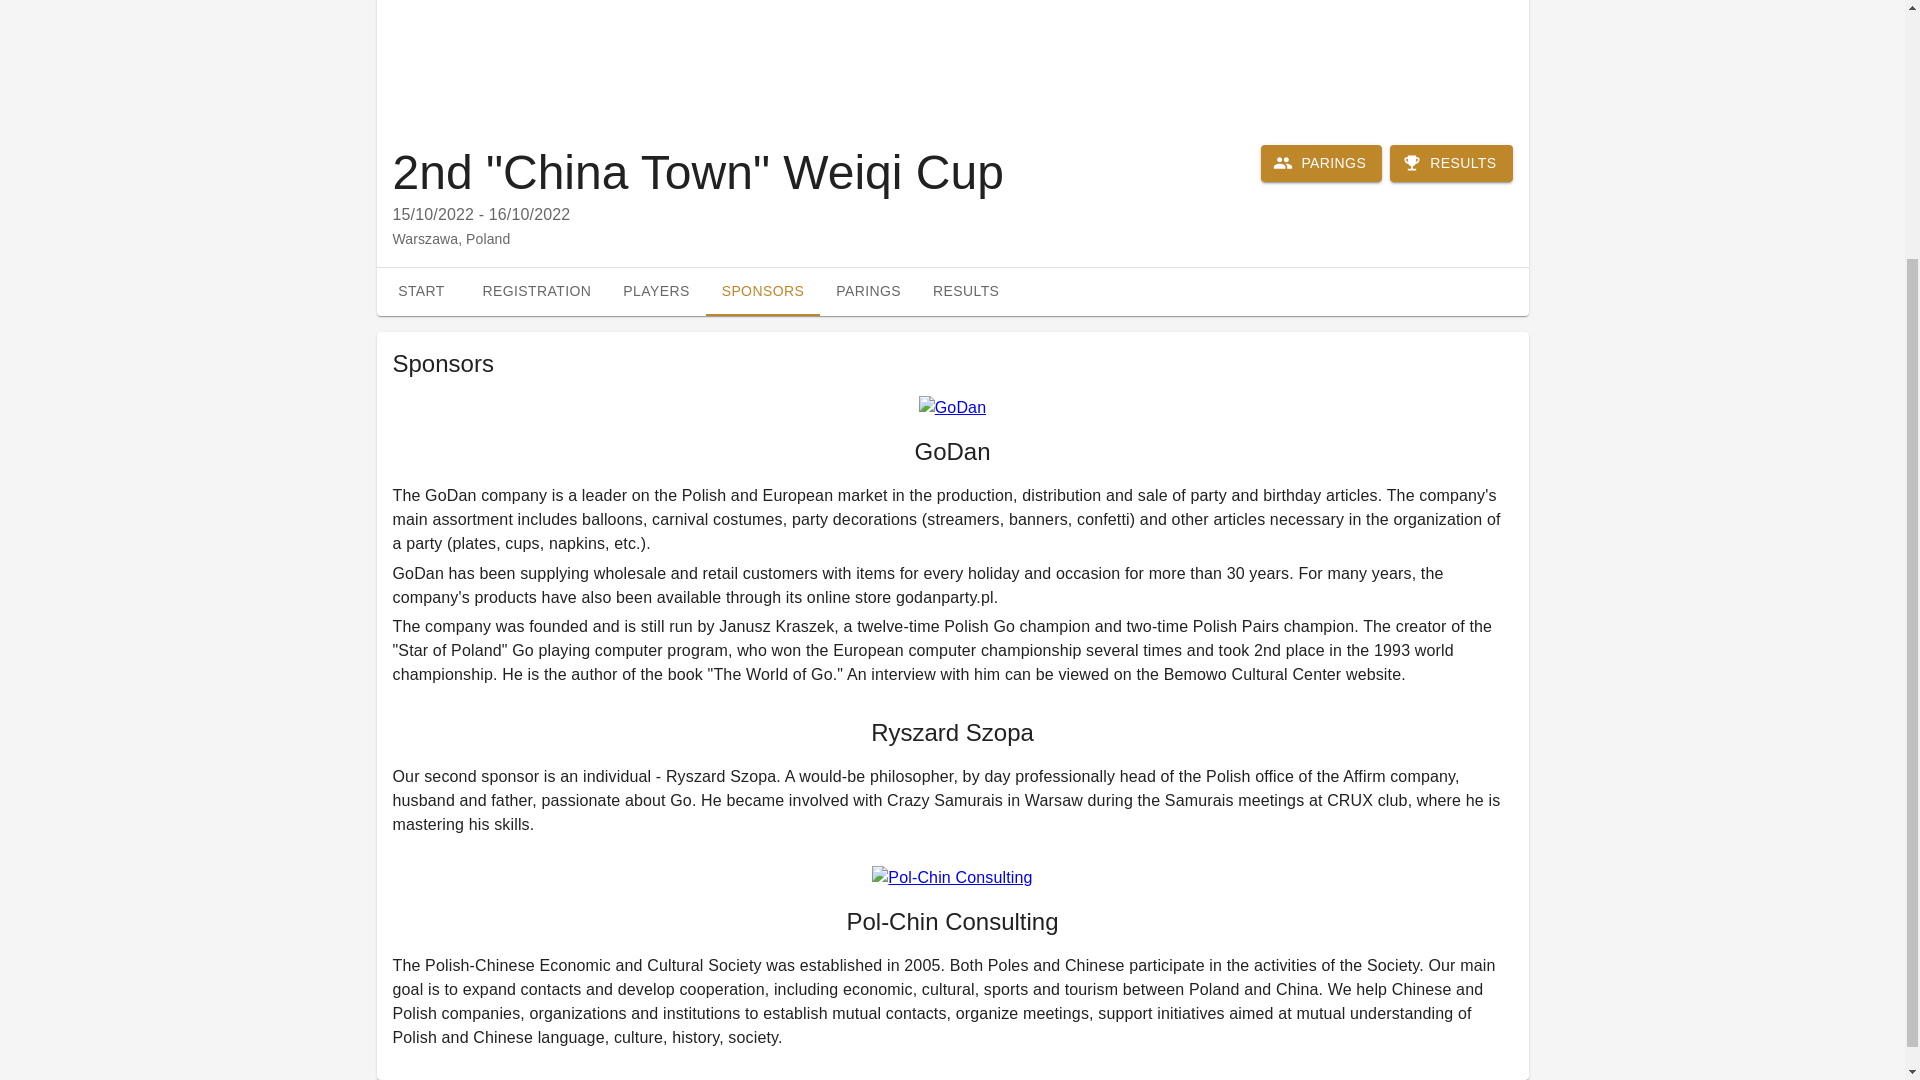  I want to click on PARINGS, so click(696, 172).